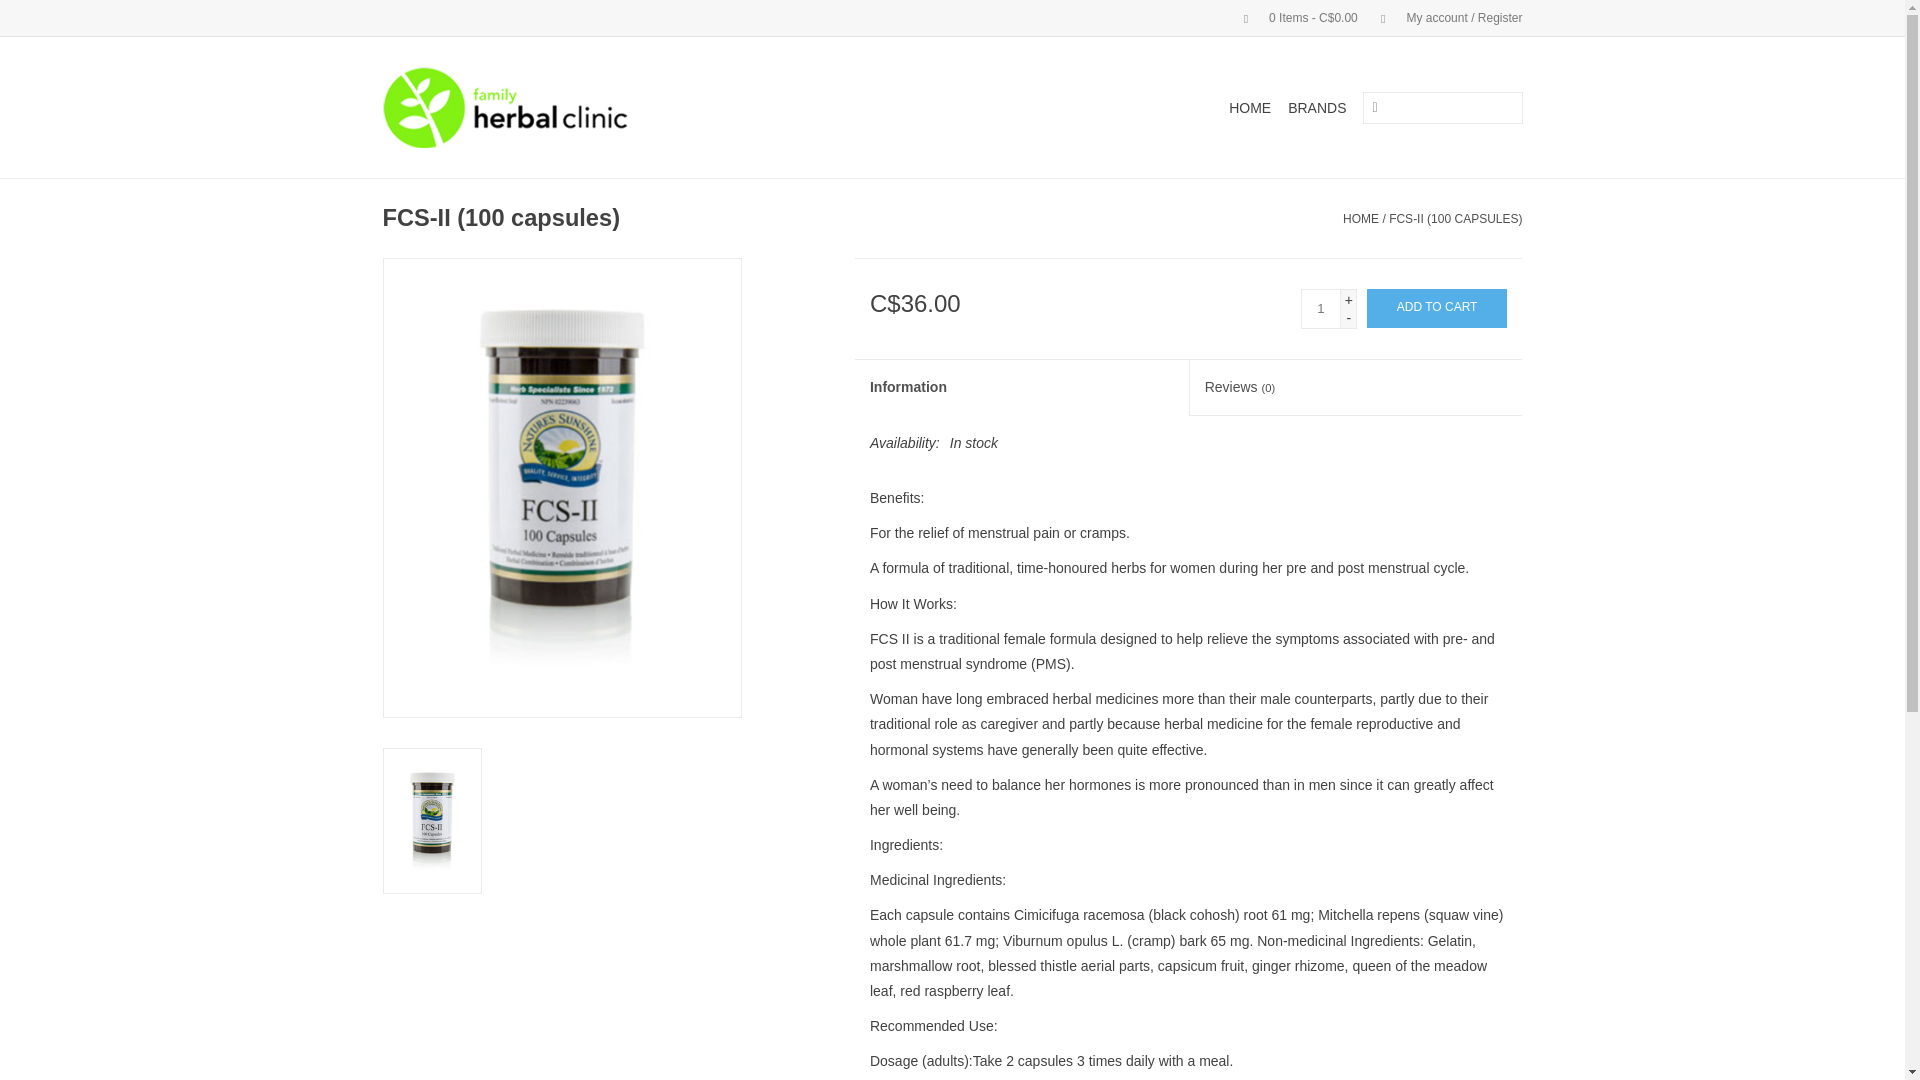  Describe the element at coordinates (1320, 309) in the screenshot. I see `1` at that location.